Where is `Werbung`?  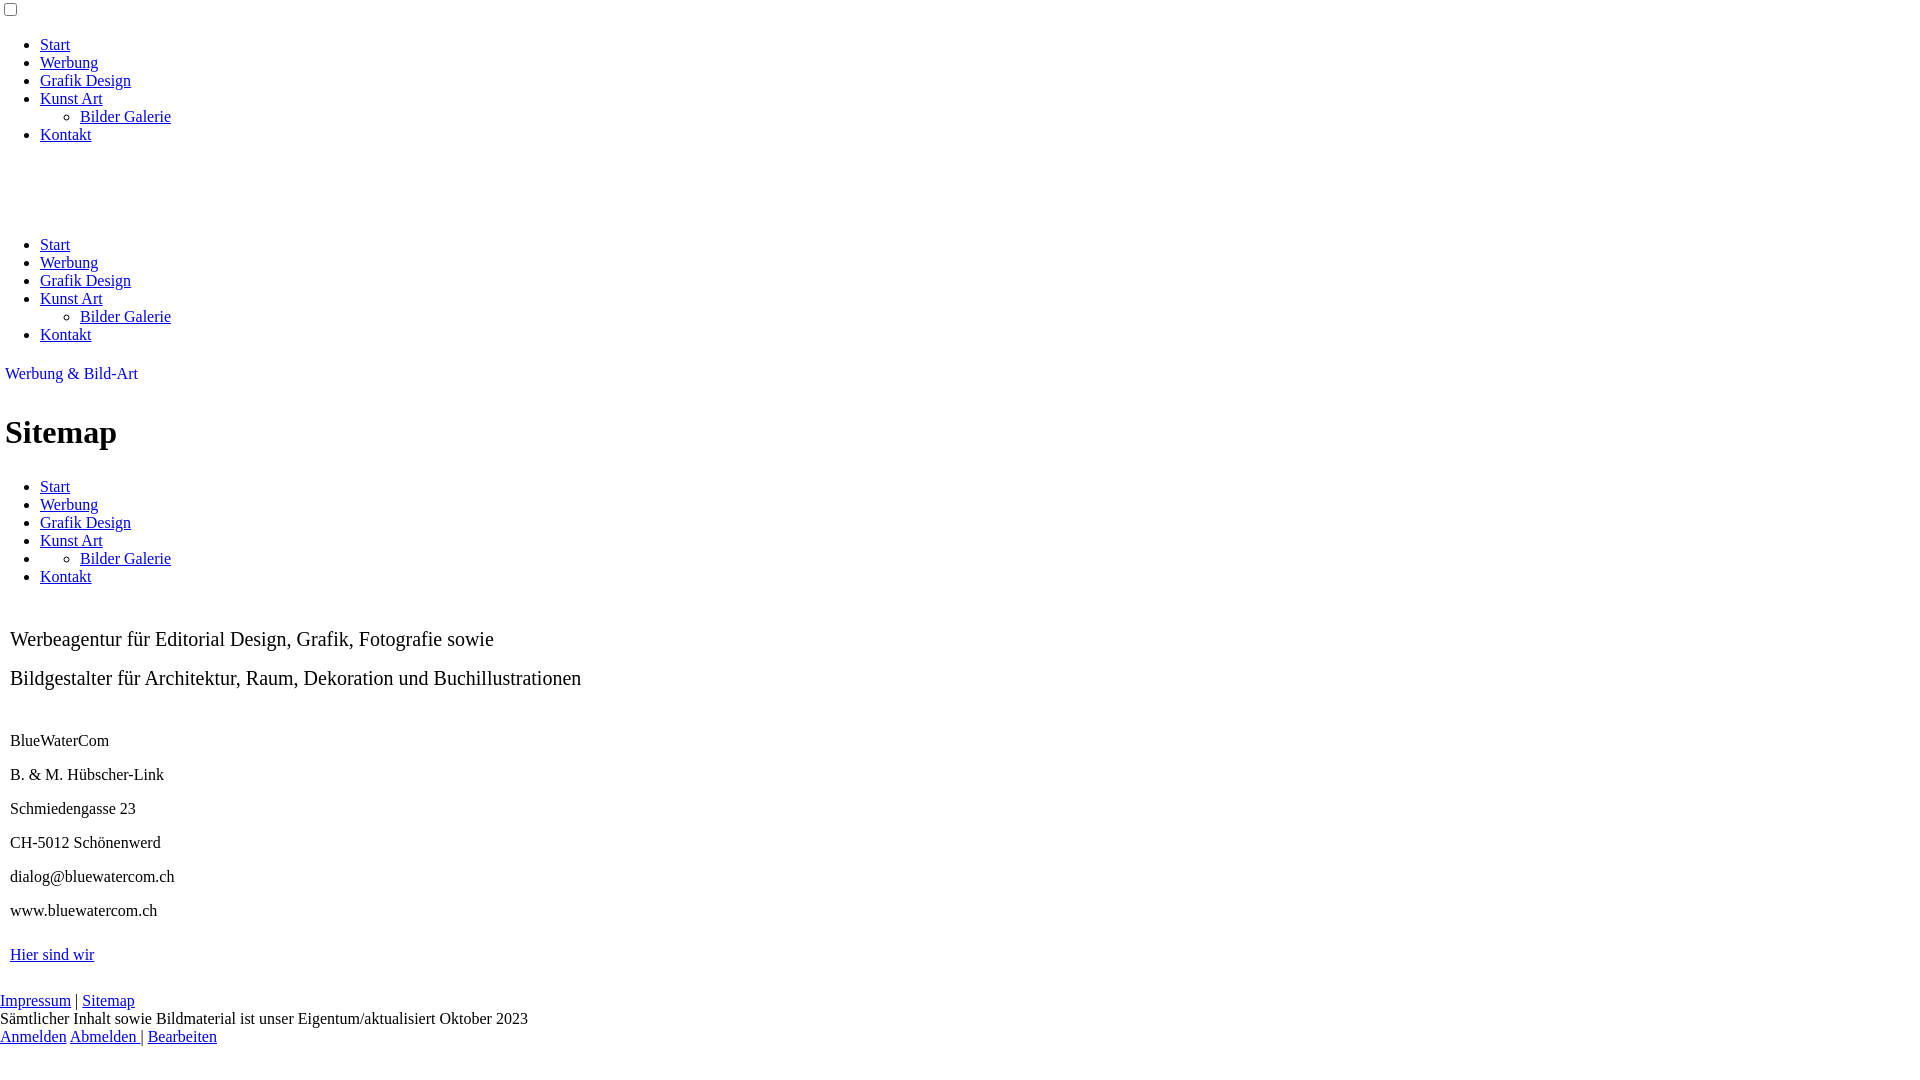
Werbung is located at coordinates (69, 504).